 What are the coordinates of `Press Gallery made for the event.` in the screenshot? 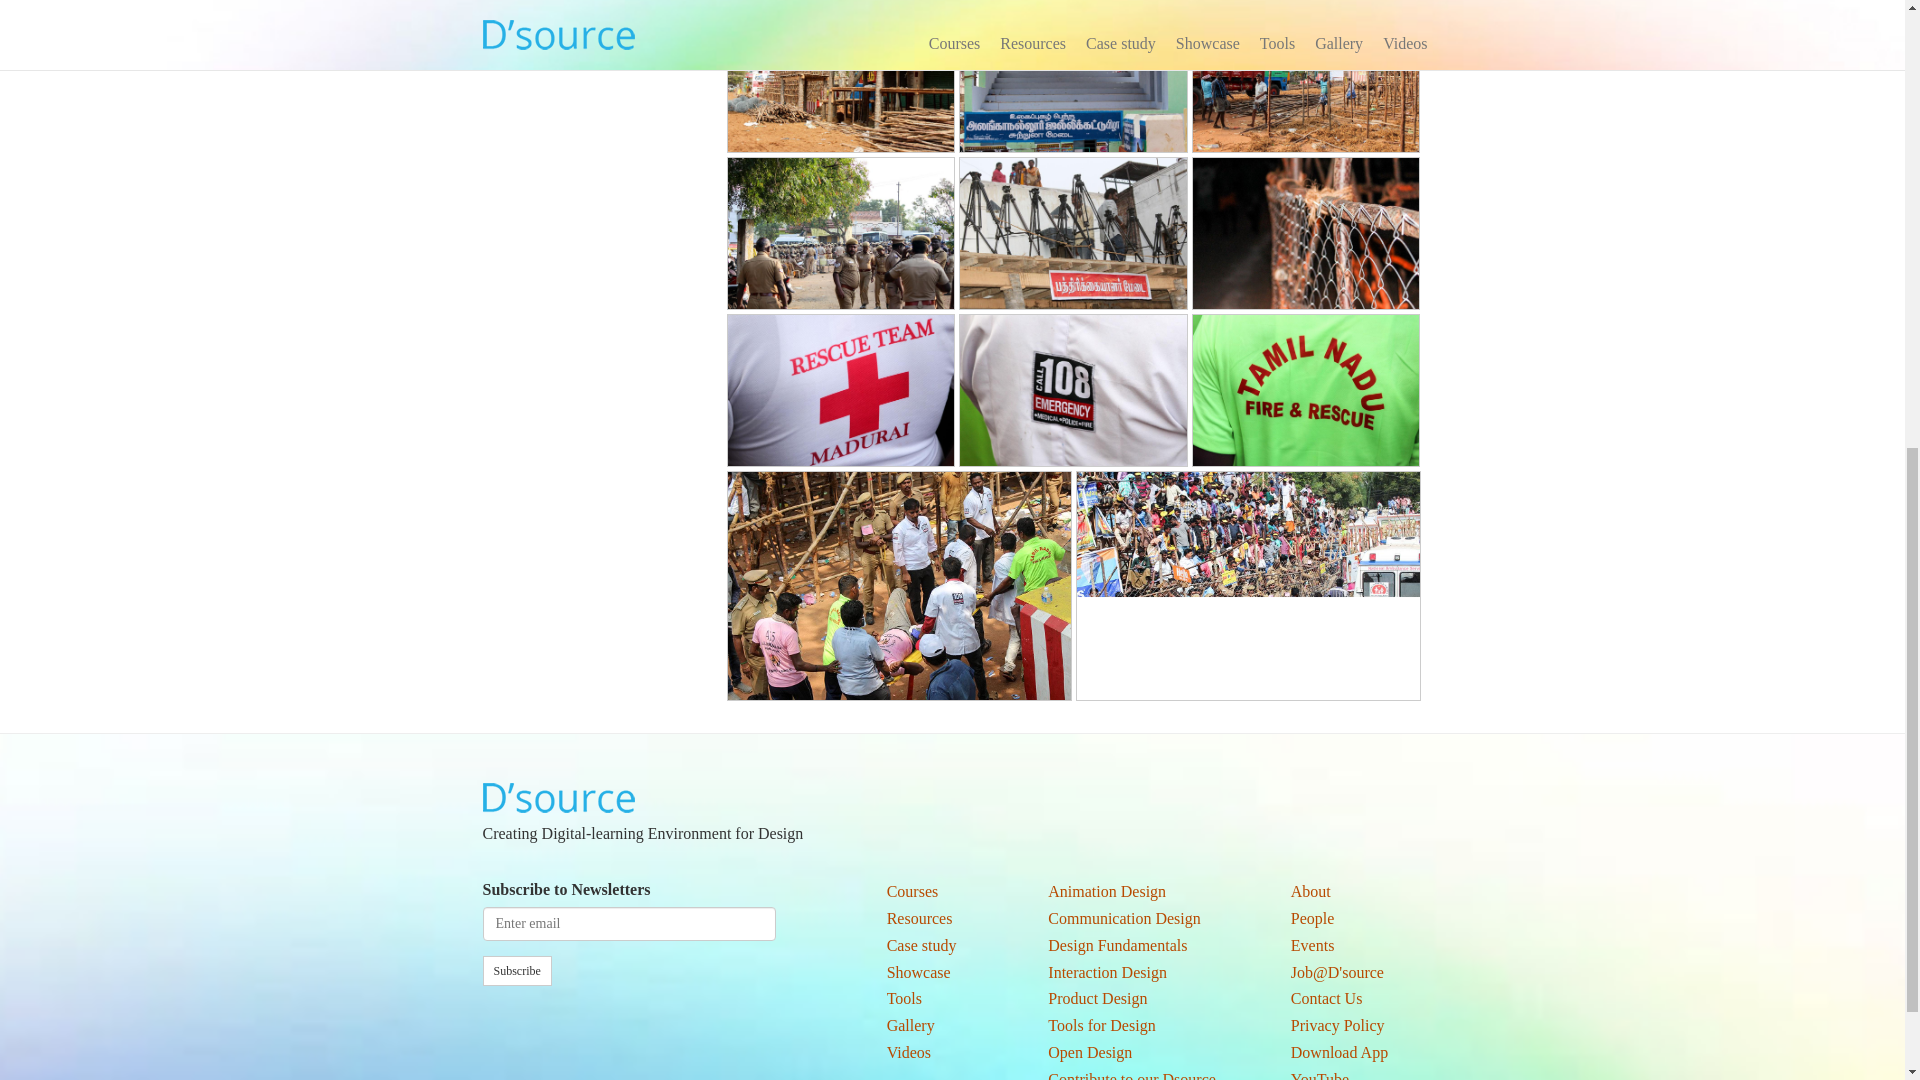 It's located at (1072, 232).